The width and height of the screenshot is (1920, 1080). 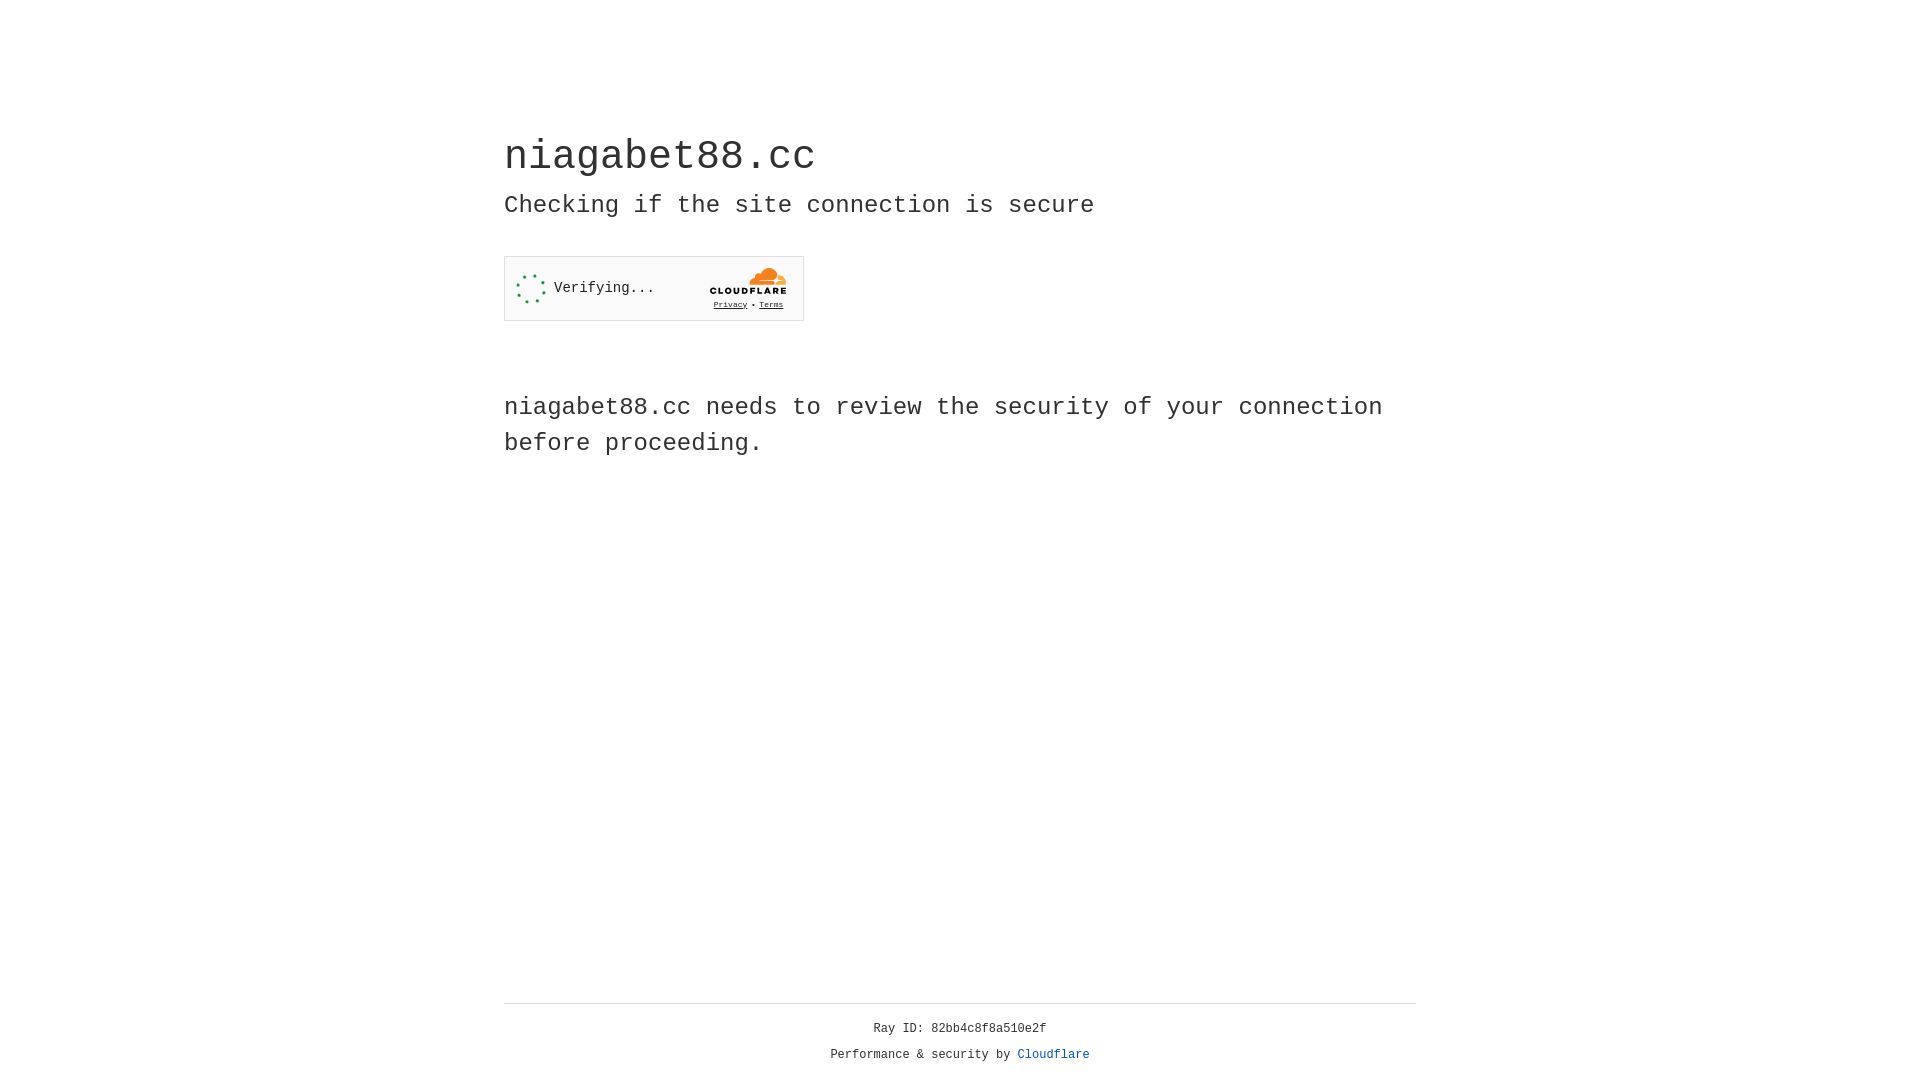 I want to click on Cloudflare, so click(x=1054, y=1055).